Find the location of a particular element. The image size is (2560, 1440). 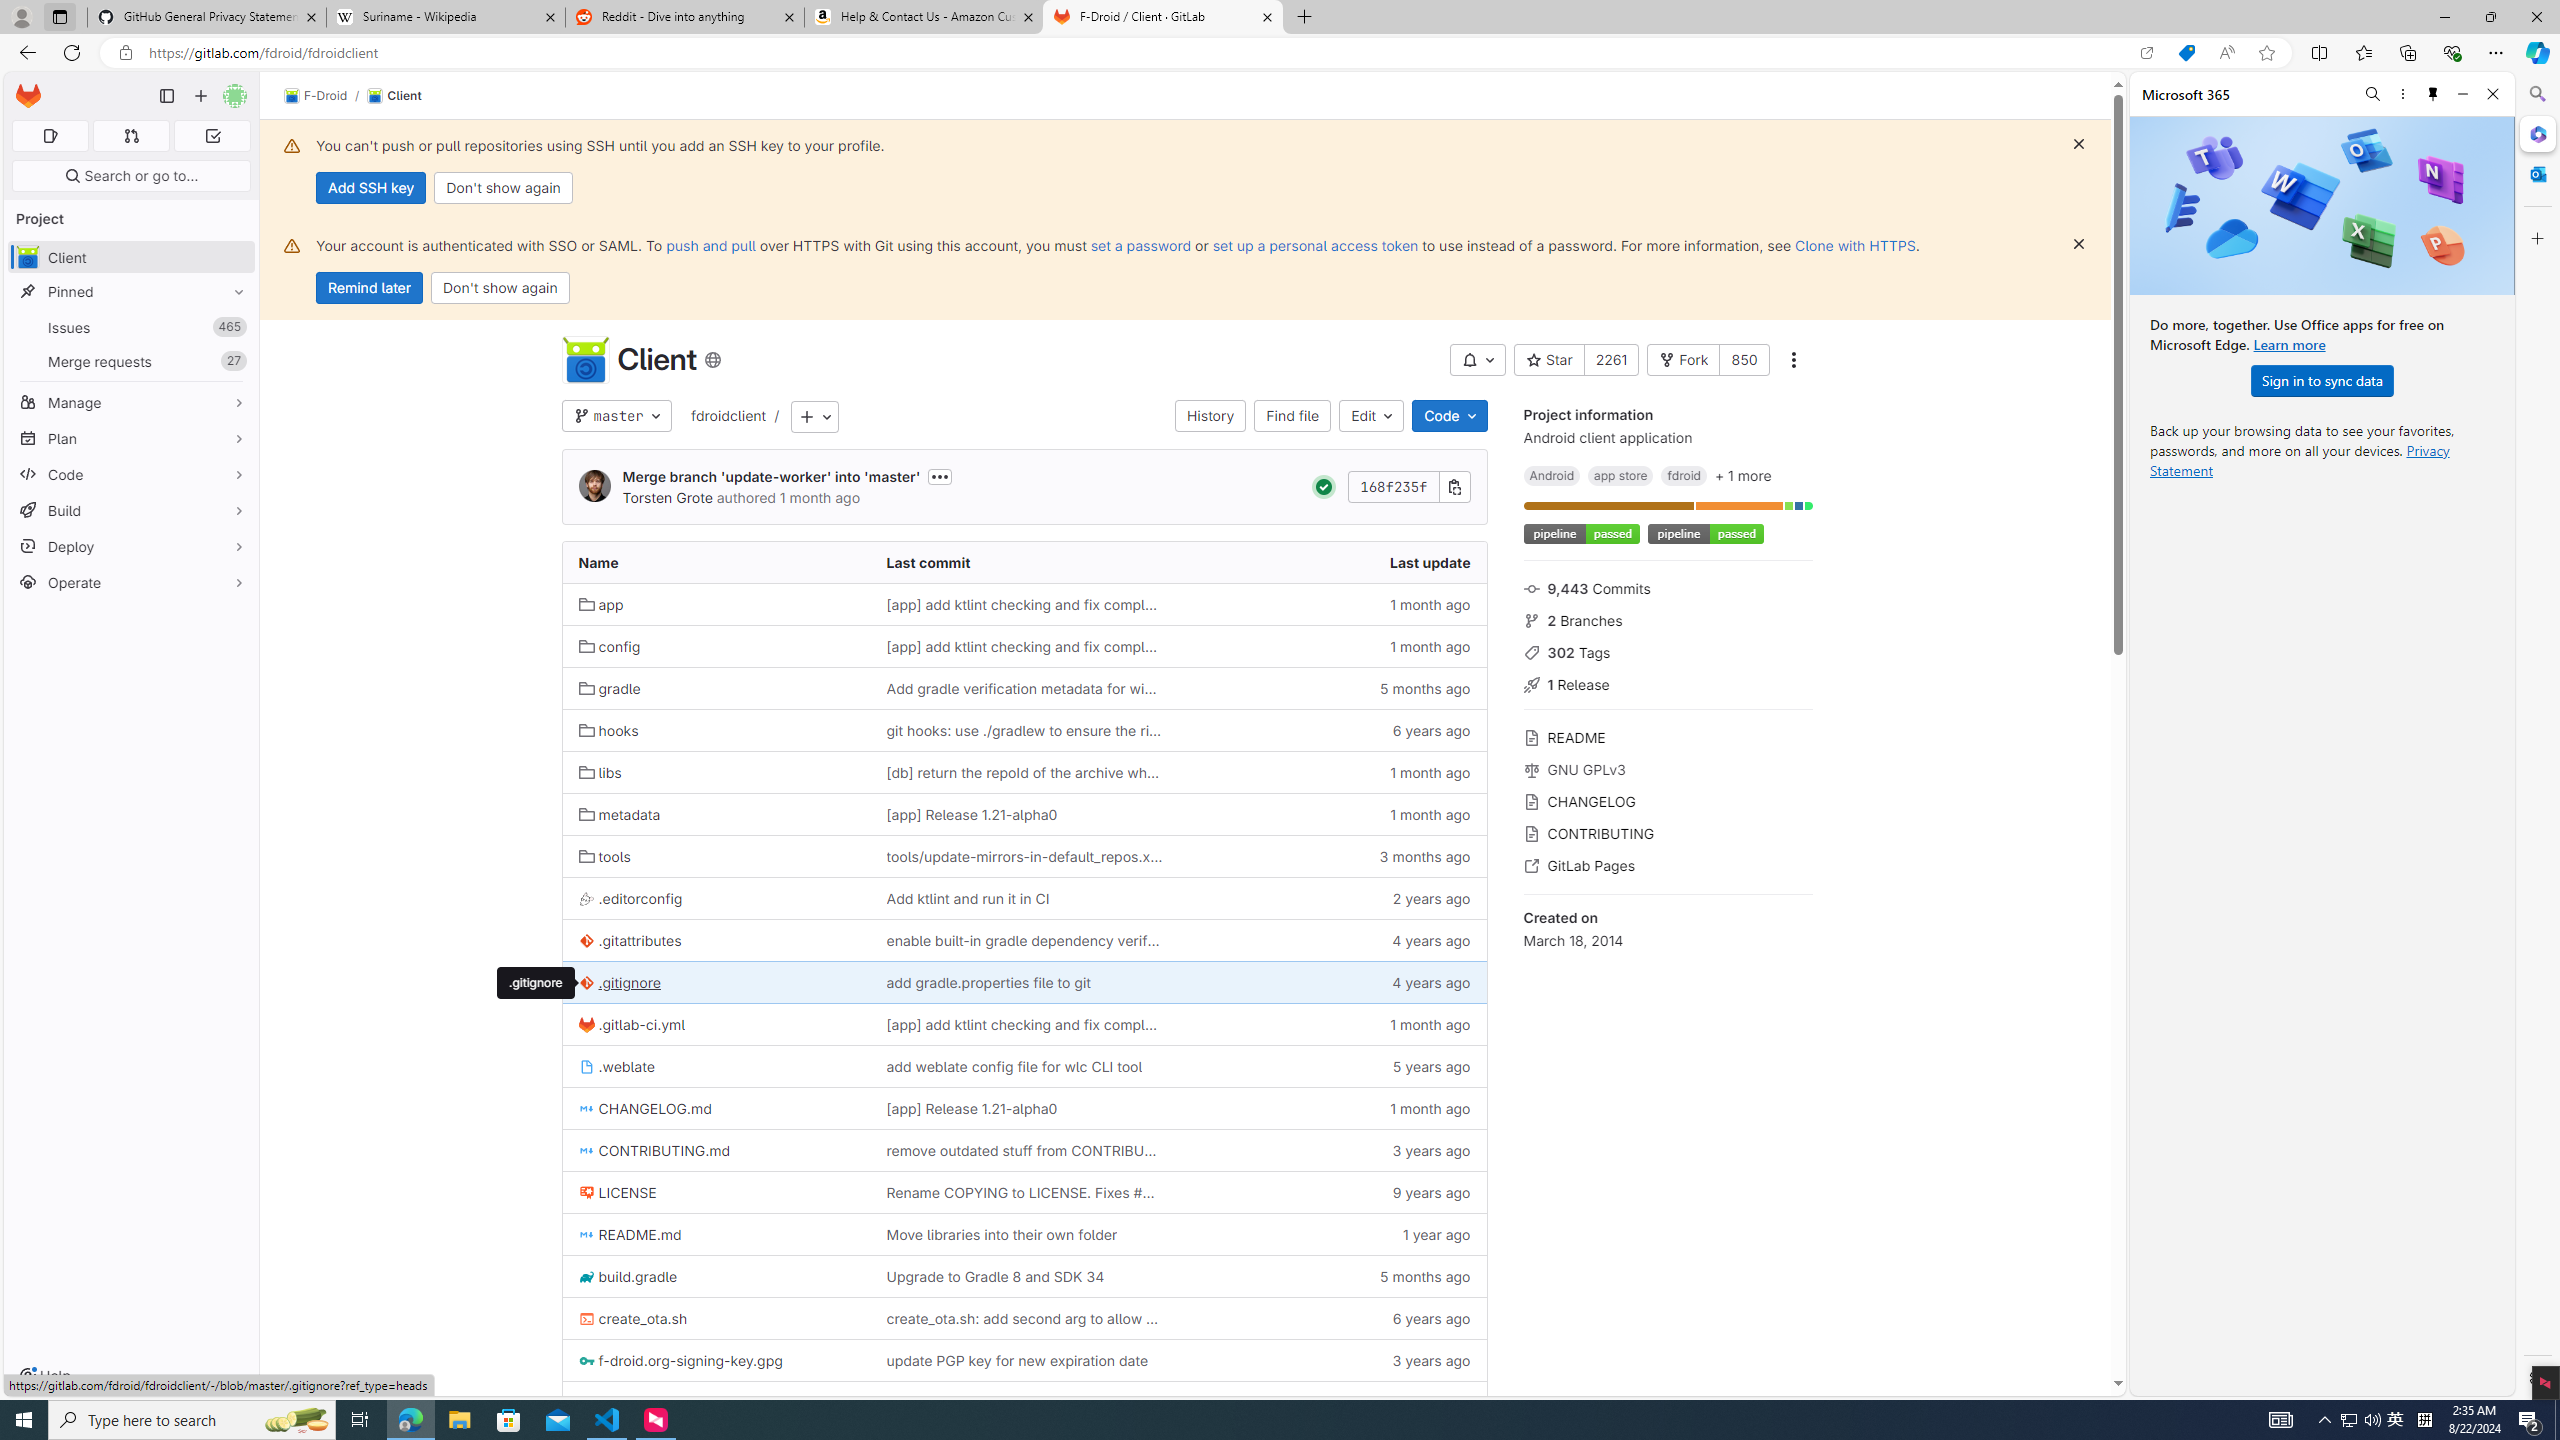

metadata is located at coordinates (619, 814).